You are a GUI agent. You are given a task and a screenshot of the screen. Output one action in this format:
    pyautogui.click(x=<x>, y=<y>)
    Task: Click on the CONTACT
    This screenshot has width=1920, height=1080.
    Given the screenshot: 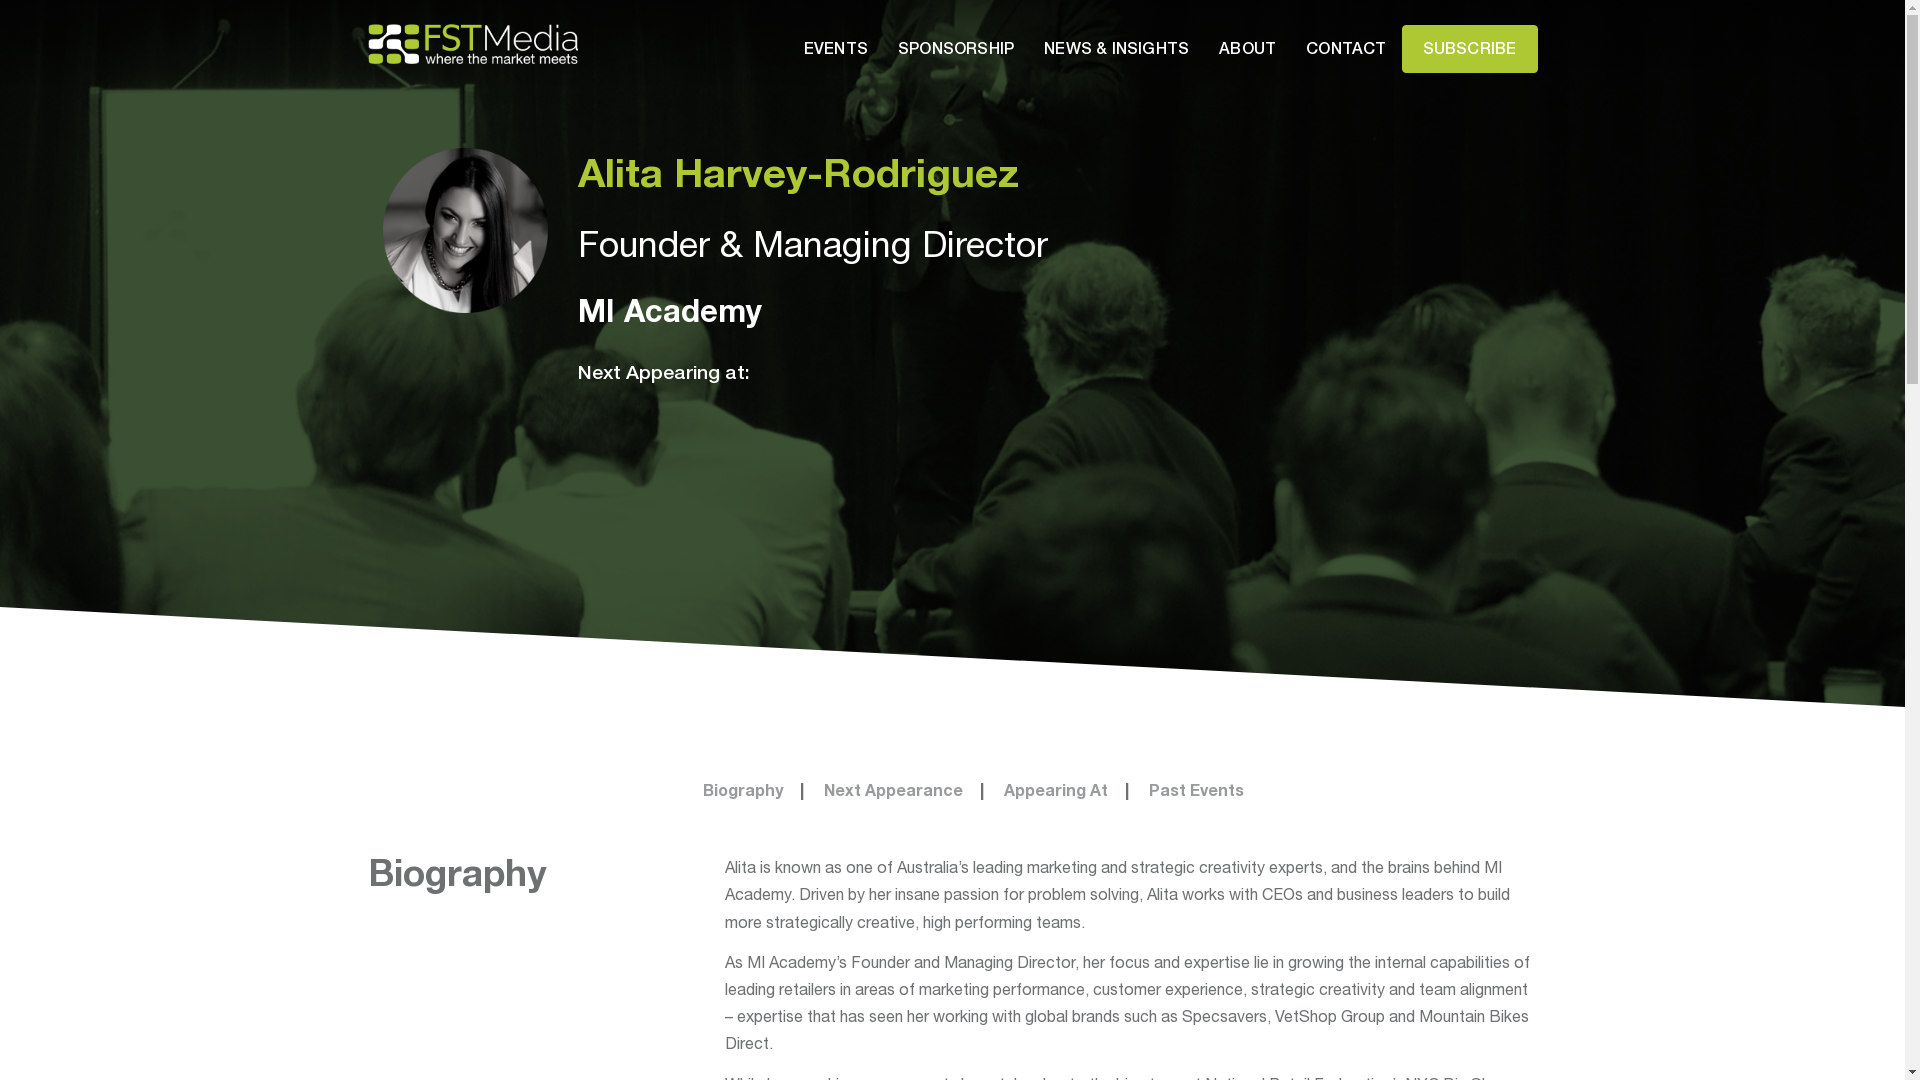 What is the action you would take?
    pyautogui.click(x=1346, y=48)
    